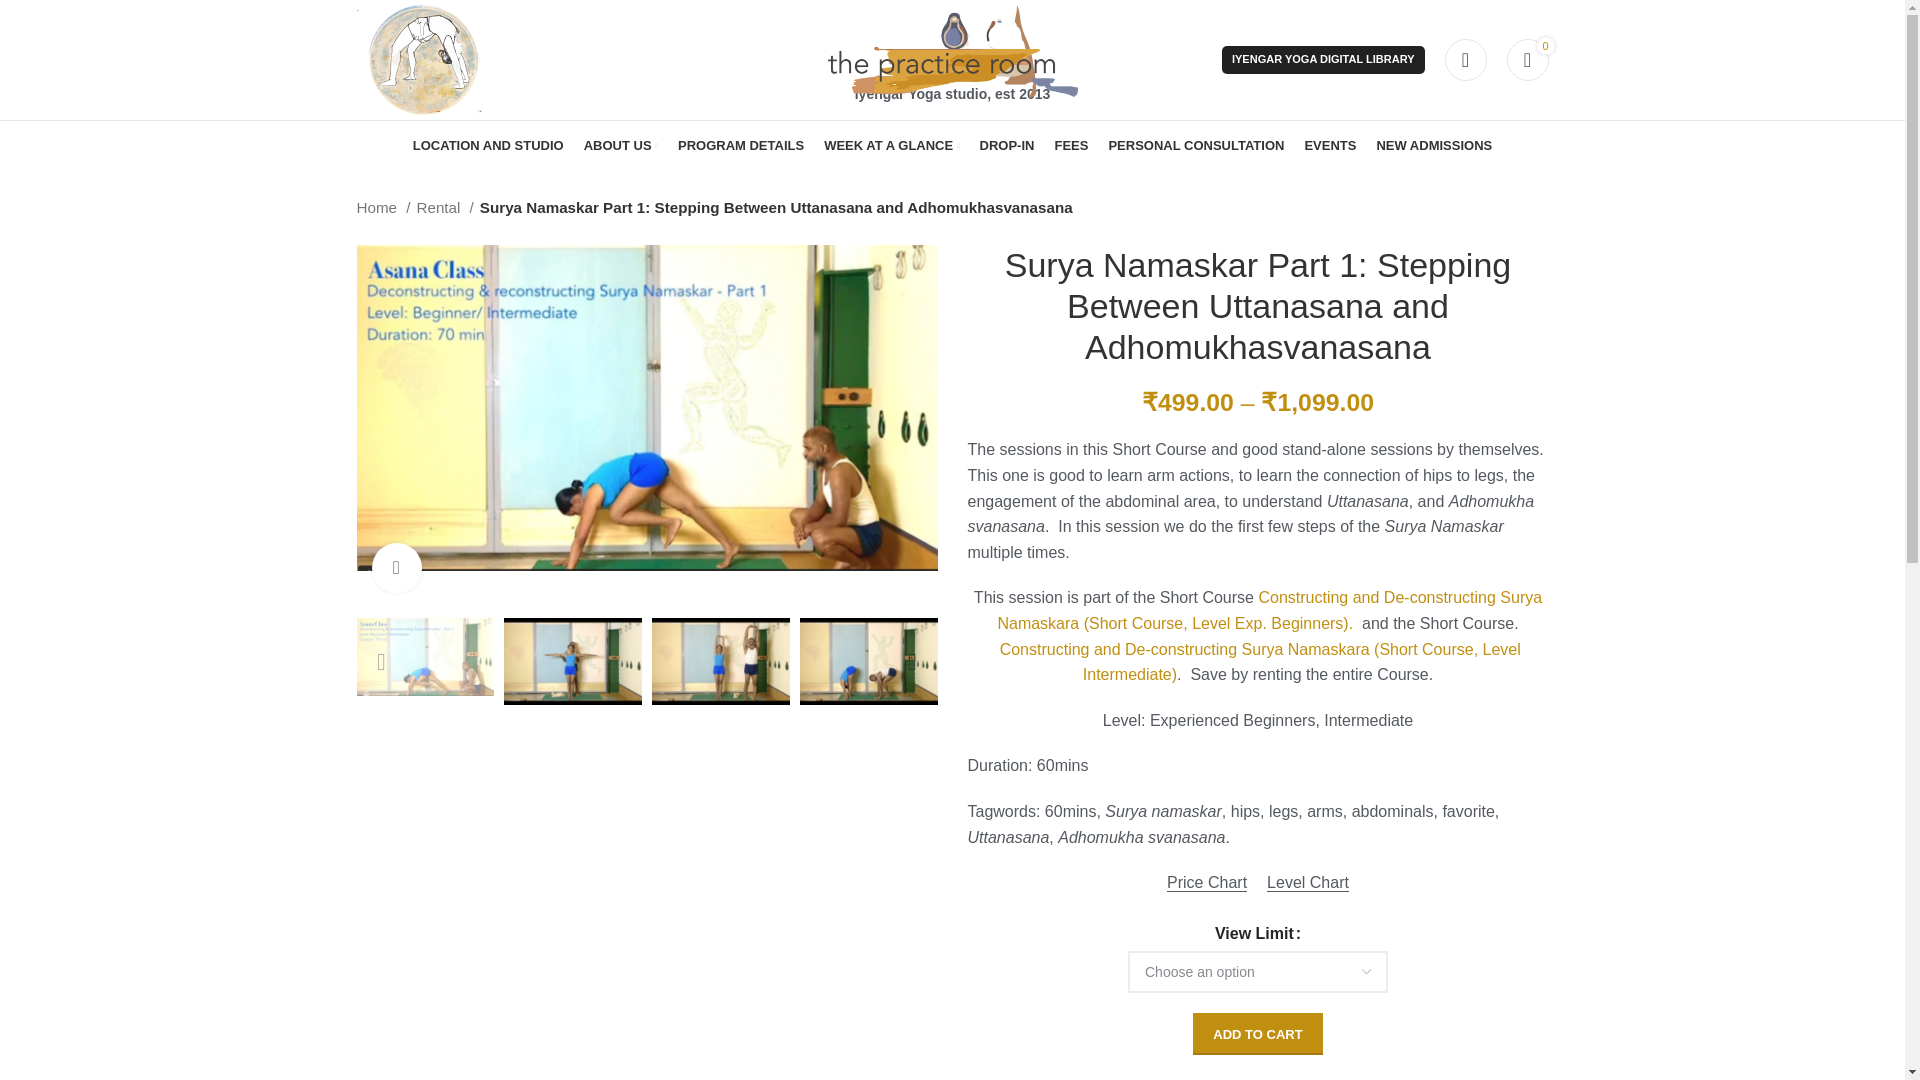 The width and height of the screenshot is (1920, 1080). Describe the element at coordinates (1006, 146) in the screenshot. I see `DROP-IN` at that location.